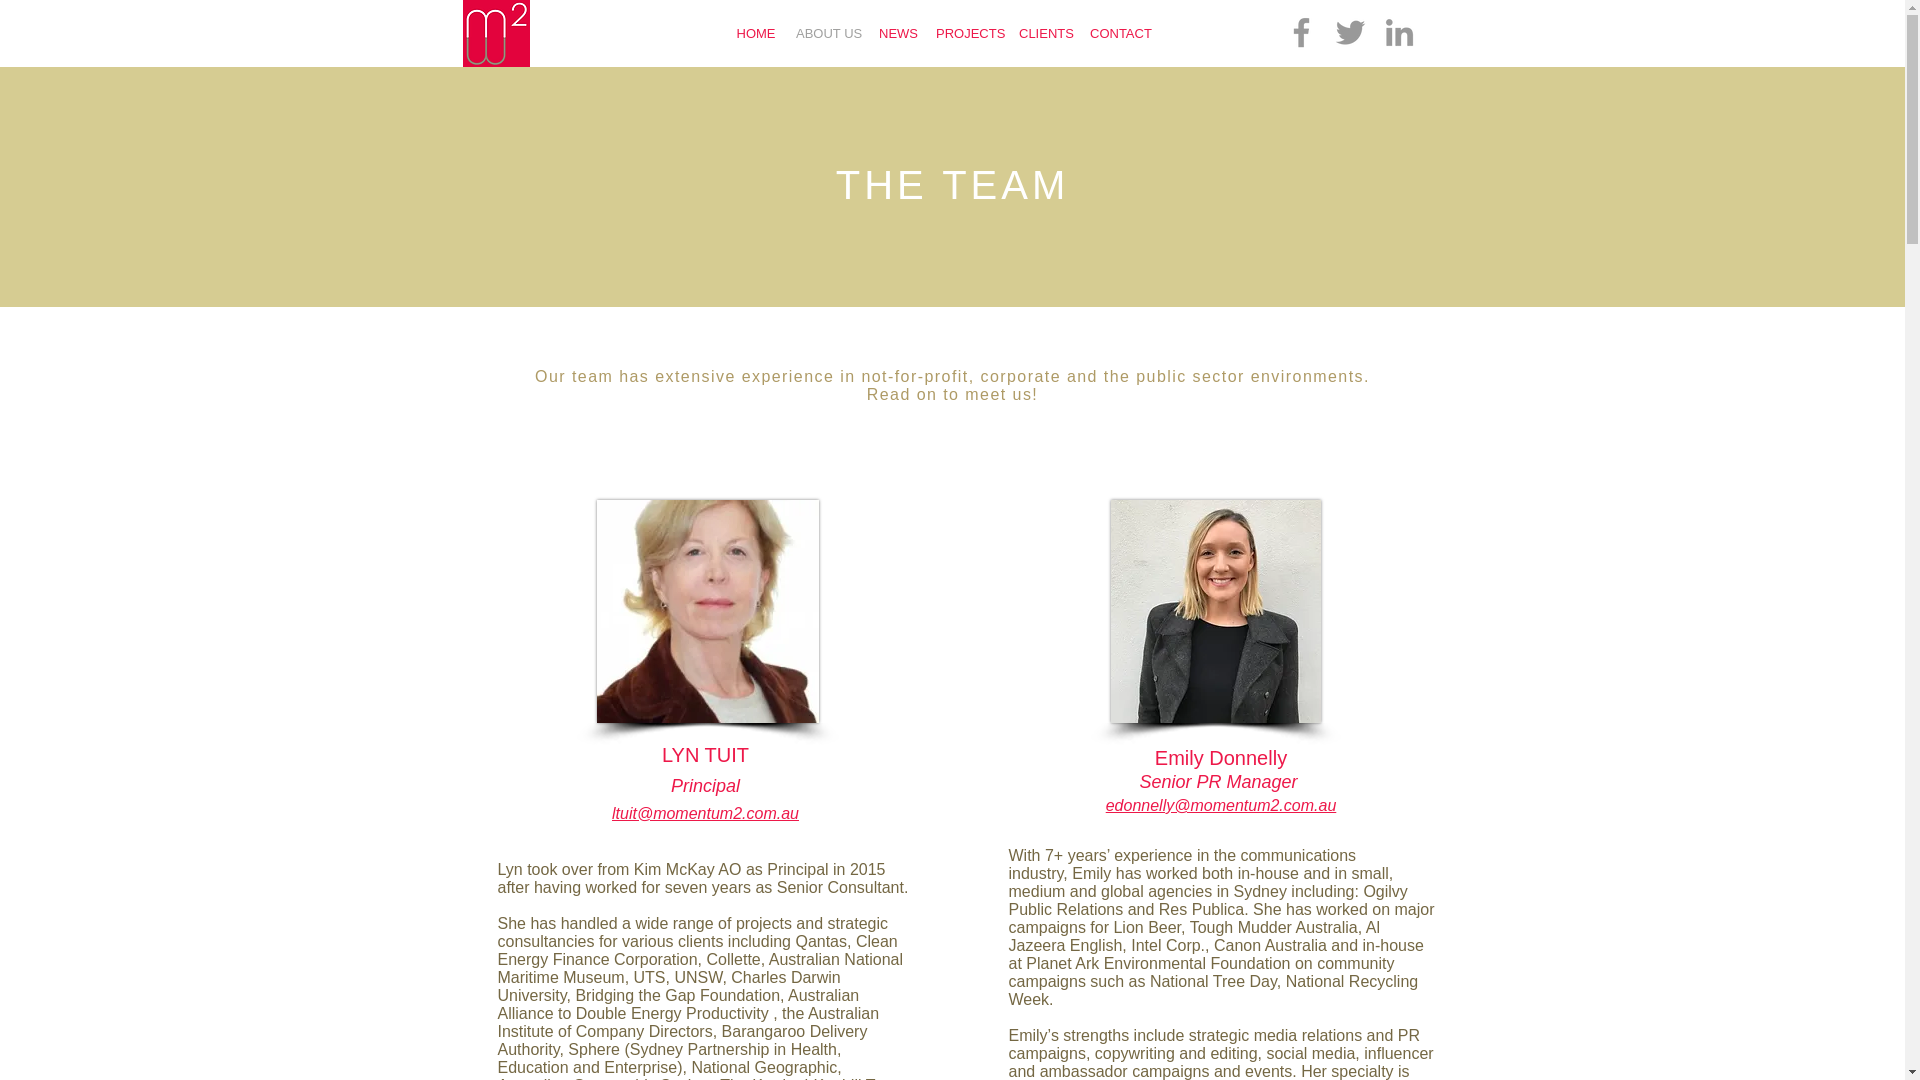 The width and height of the screenshot is (1920, 1080). What do you see at coordinates (897, 33) in the screenshot?
I see `NEWS` at bounding box center [897, 33].